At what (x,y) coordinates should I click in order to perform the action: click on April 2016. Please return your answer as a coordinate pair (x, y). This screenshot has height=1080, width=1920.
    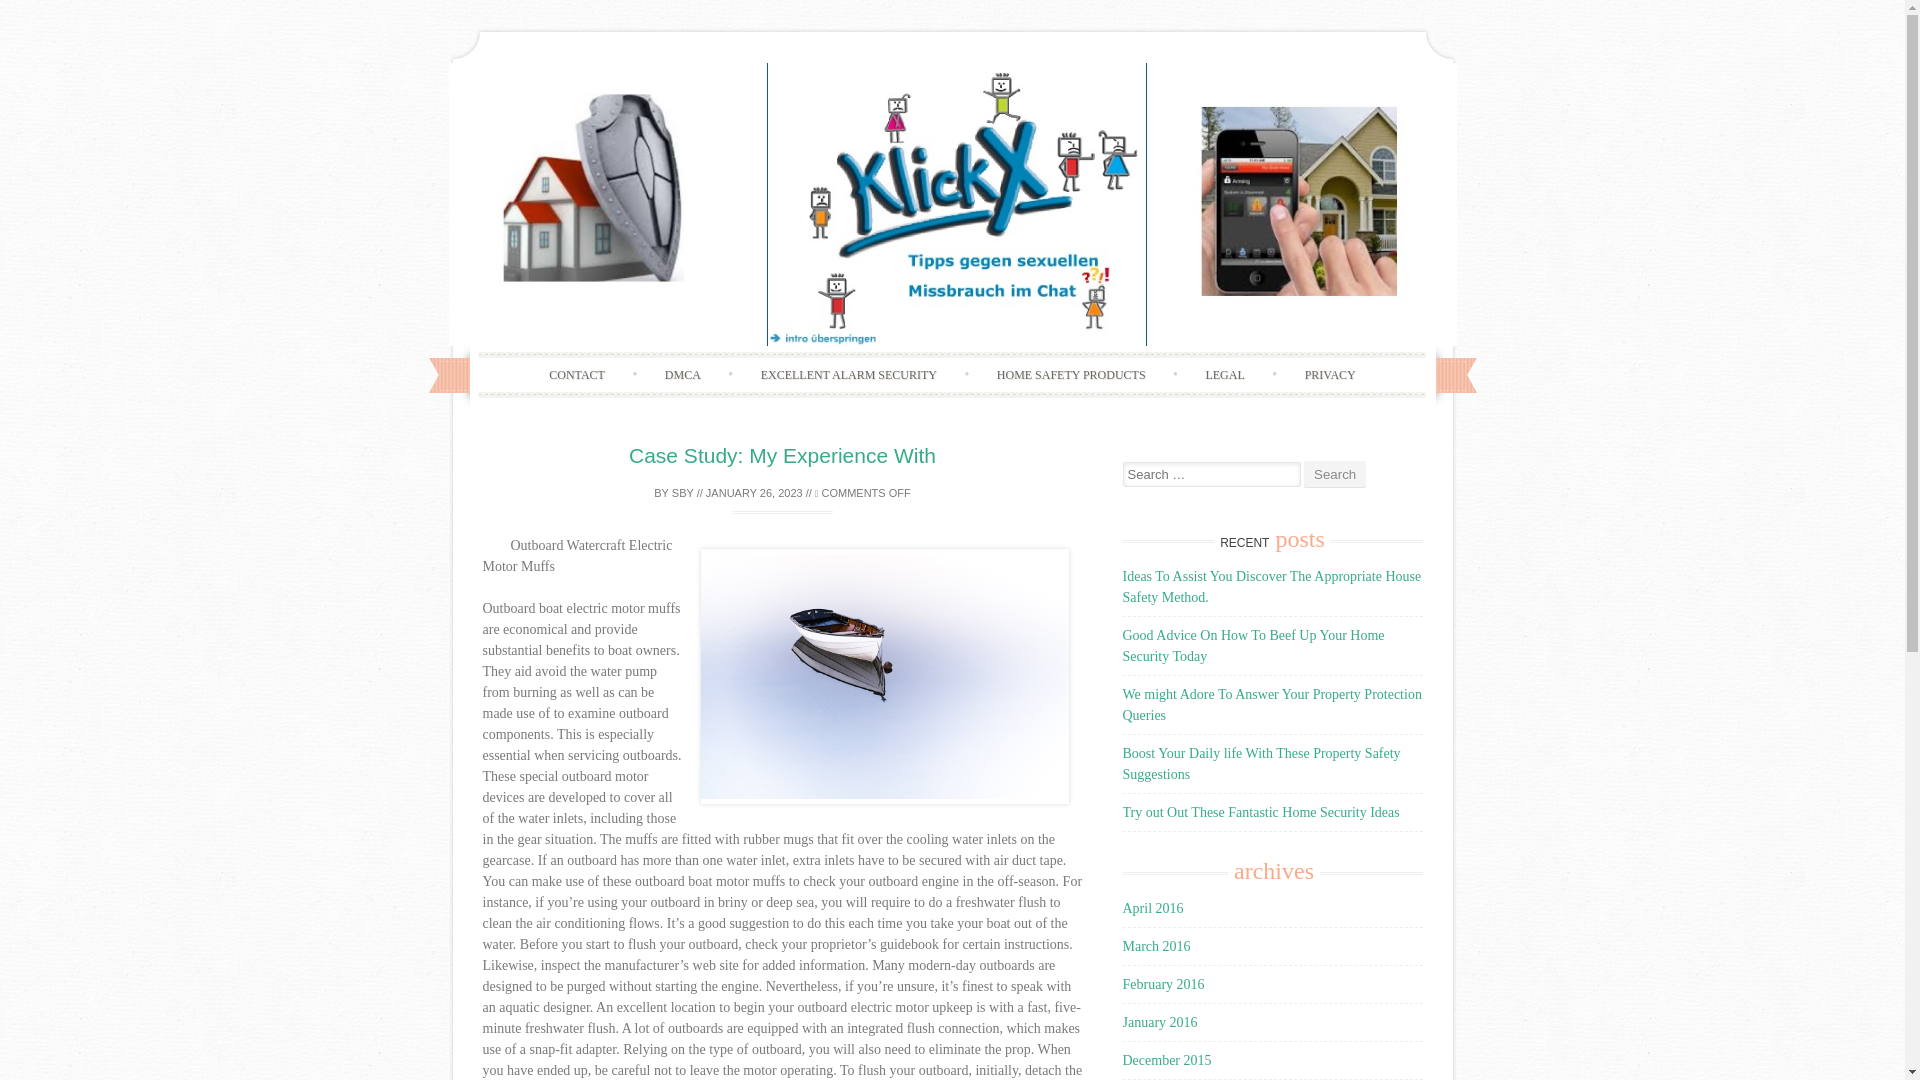
    Looking at the image, I should click on (1152, 908).